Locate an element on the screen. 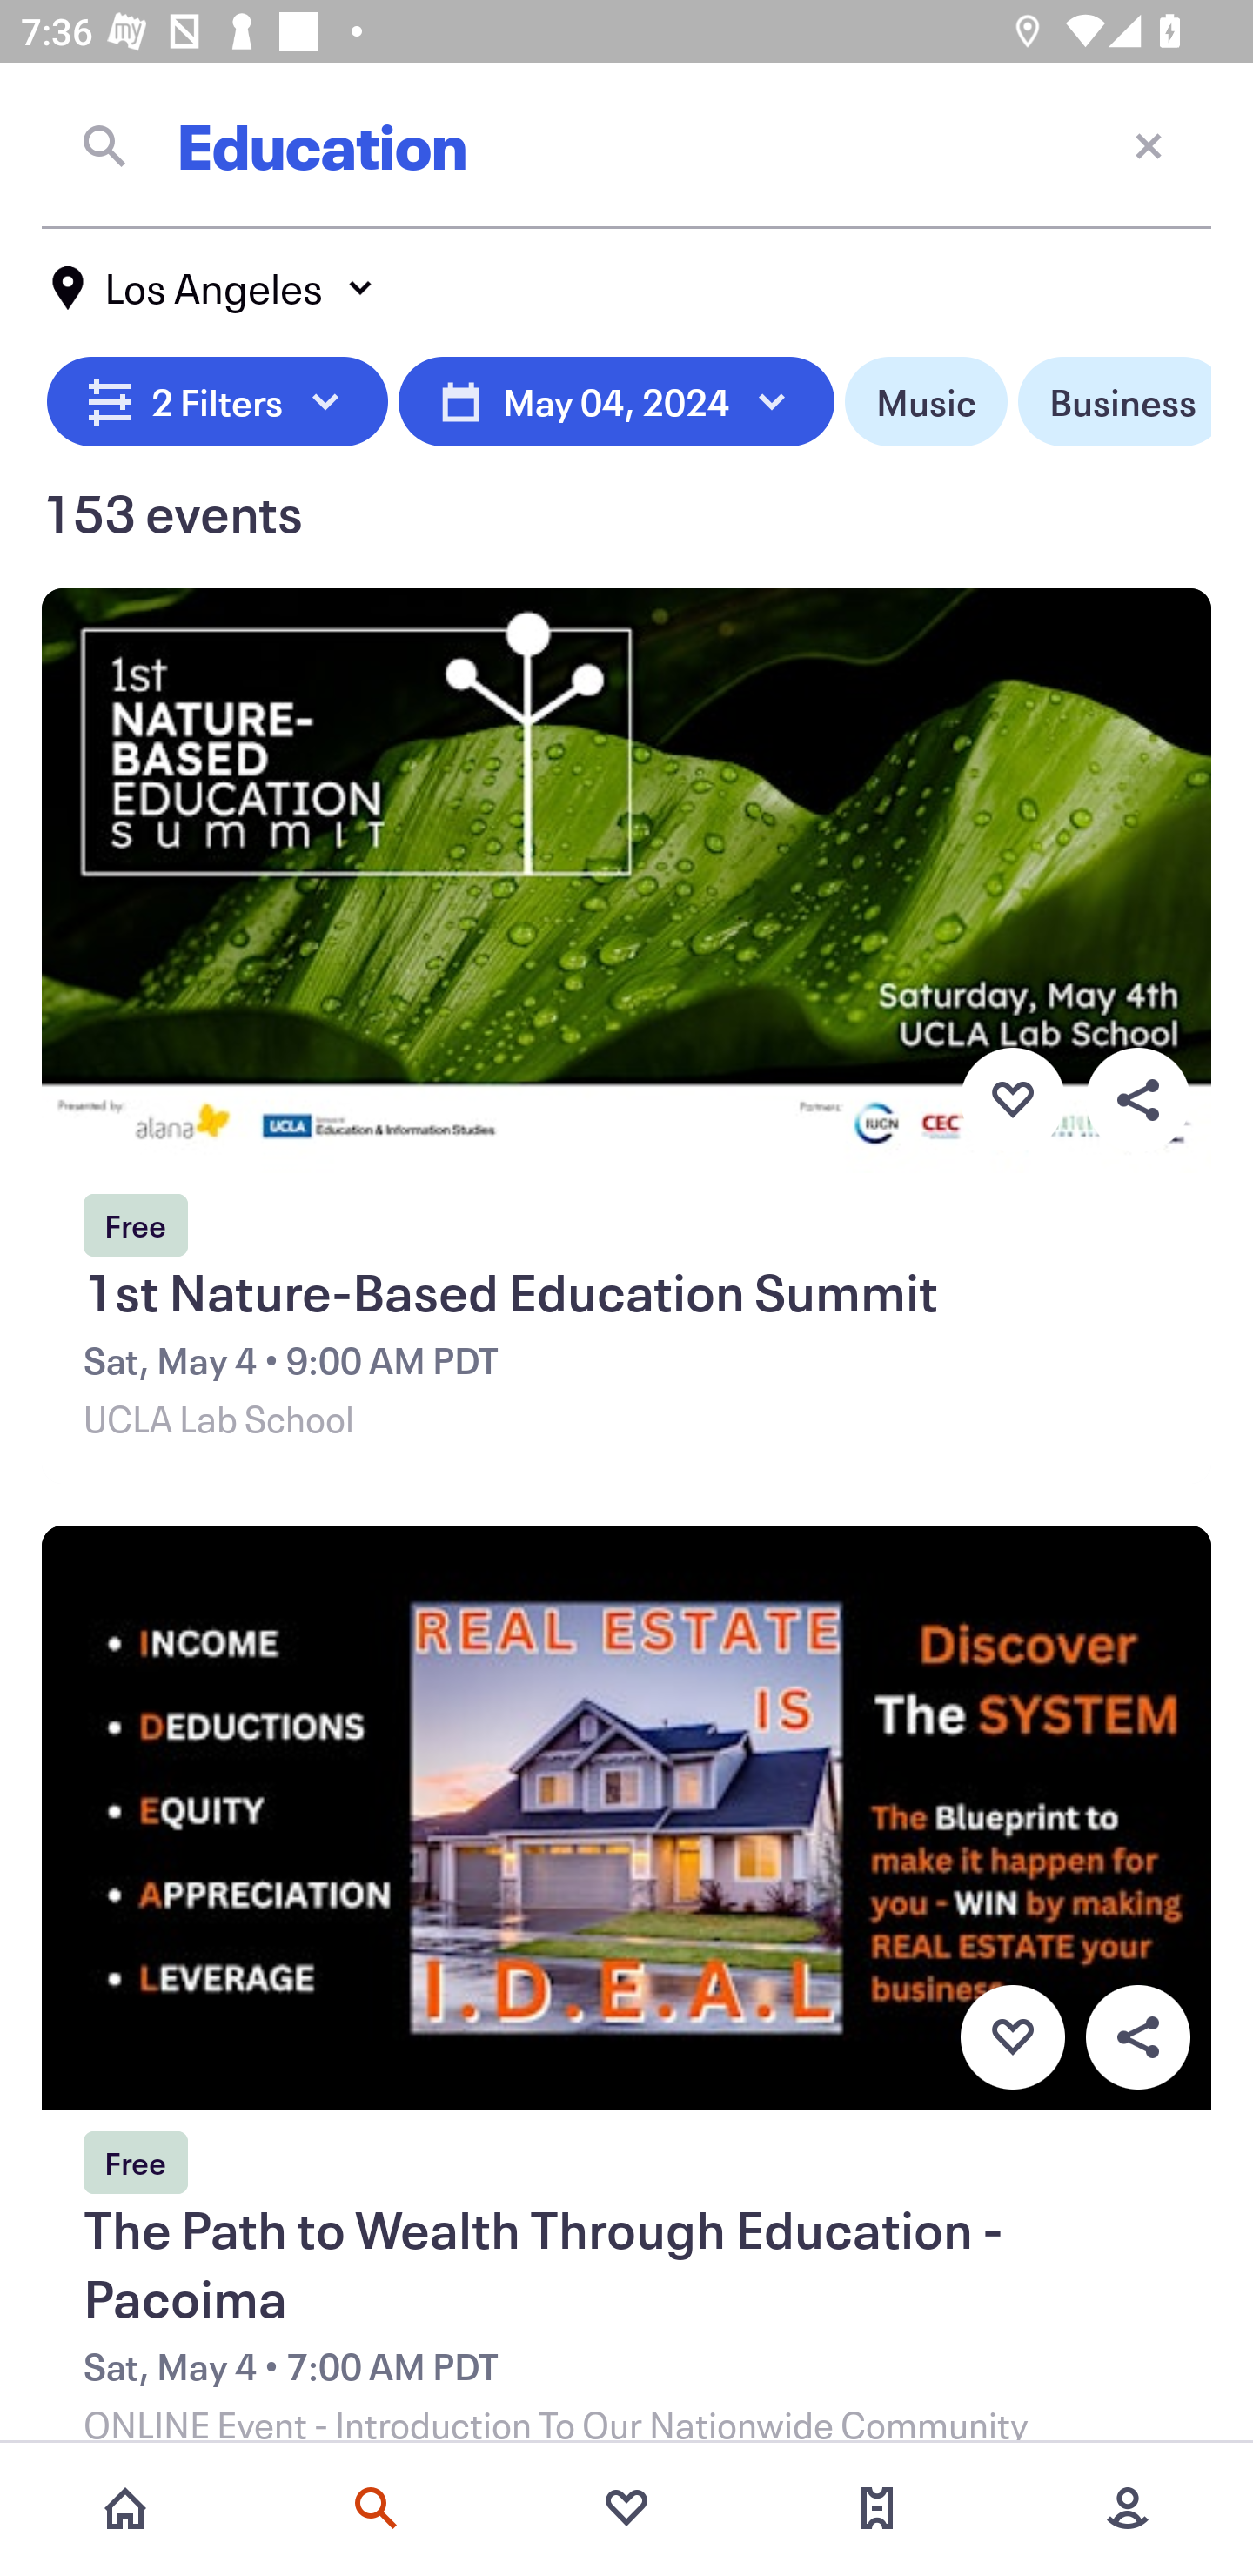 Image resolution: width=1253 pixels, height=2576 pixels. Close current screen is located at coordinates (1149, 144).